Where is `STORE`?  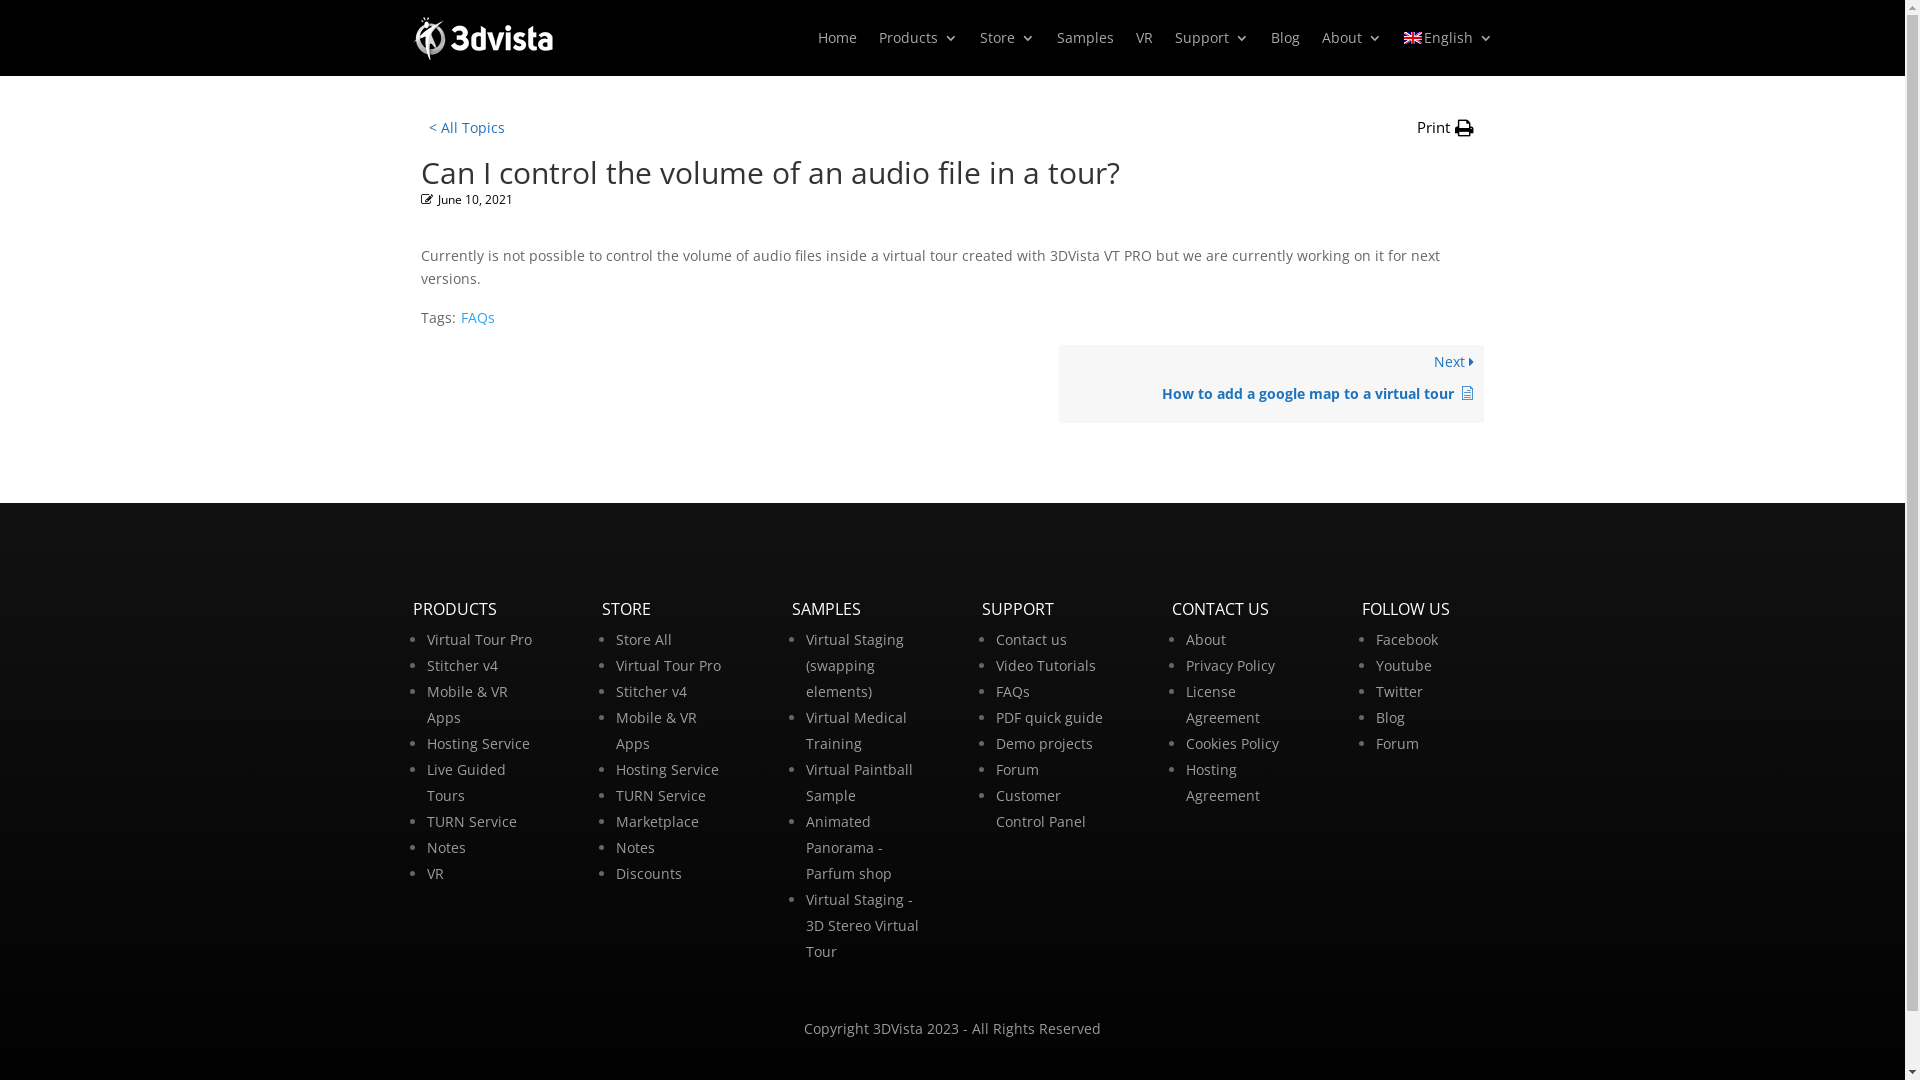
STORE is located at coordinates (626, 609).